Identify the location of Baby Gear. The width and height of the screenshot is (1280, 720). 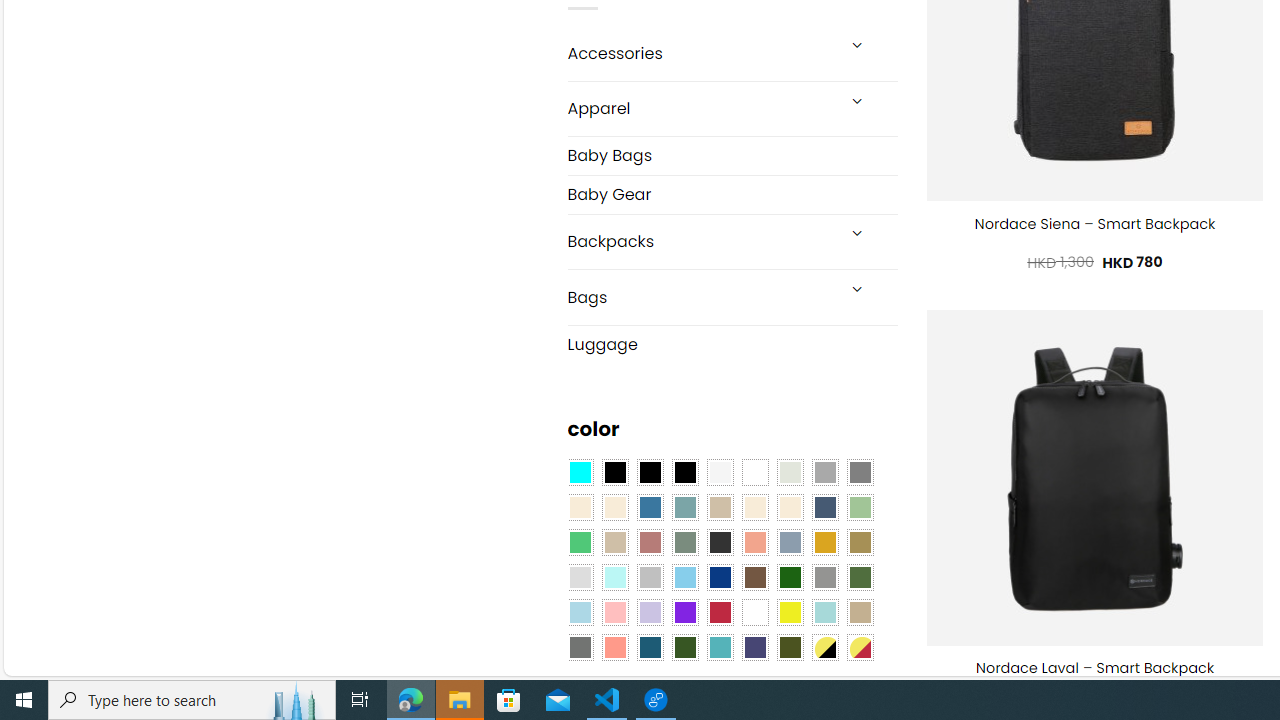
(732, 194).